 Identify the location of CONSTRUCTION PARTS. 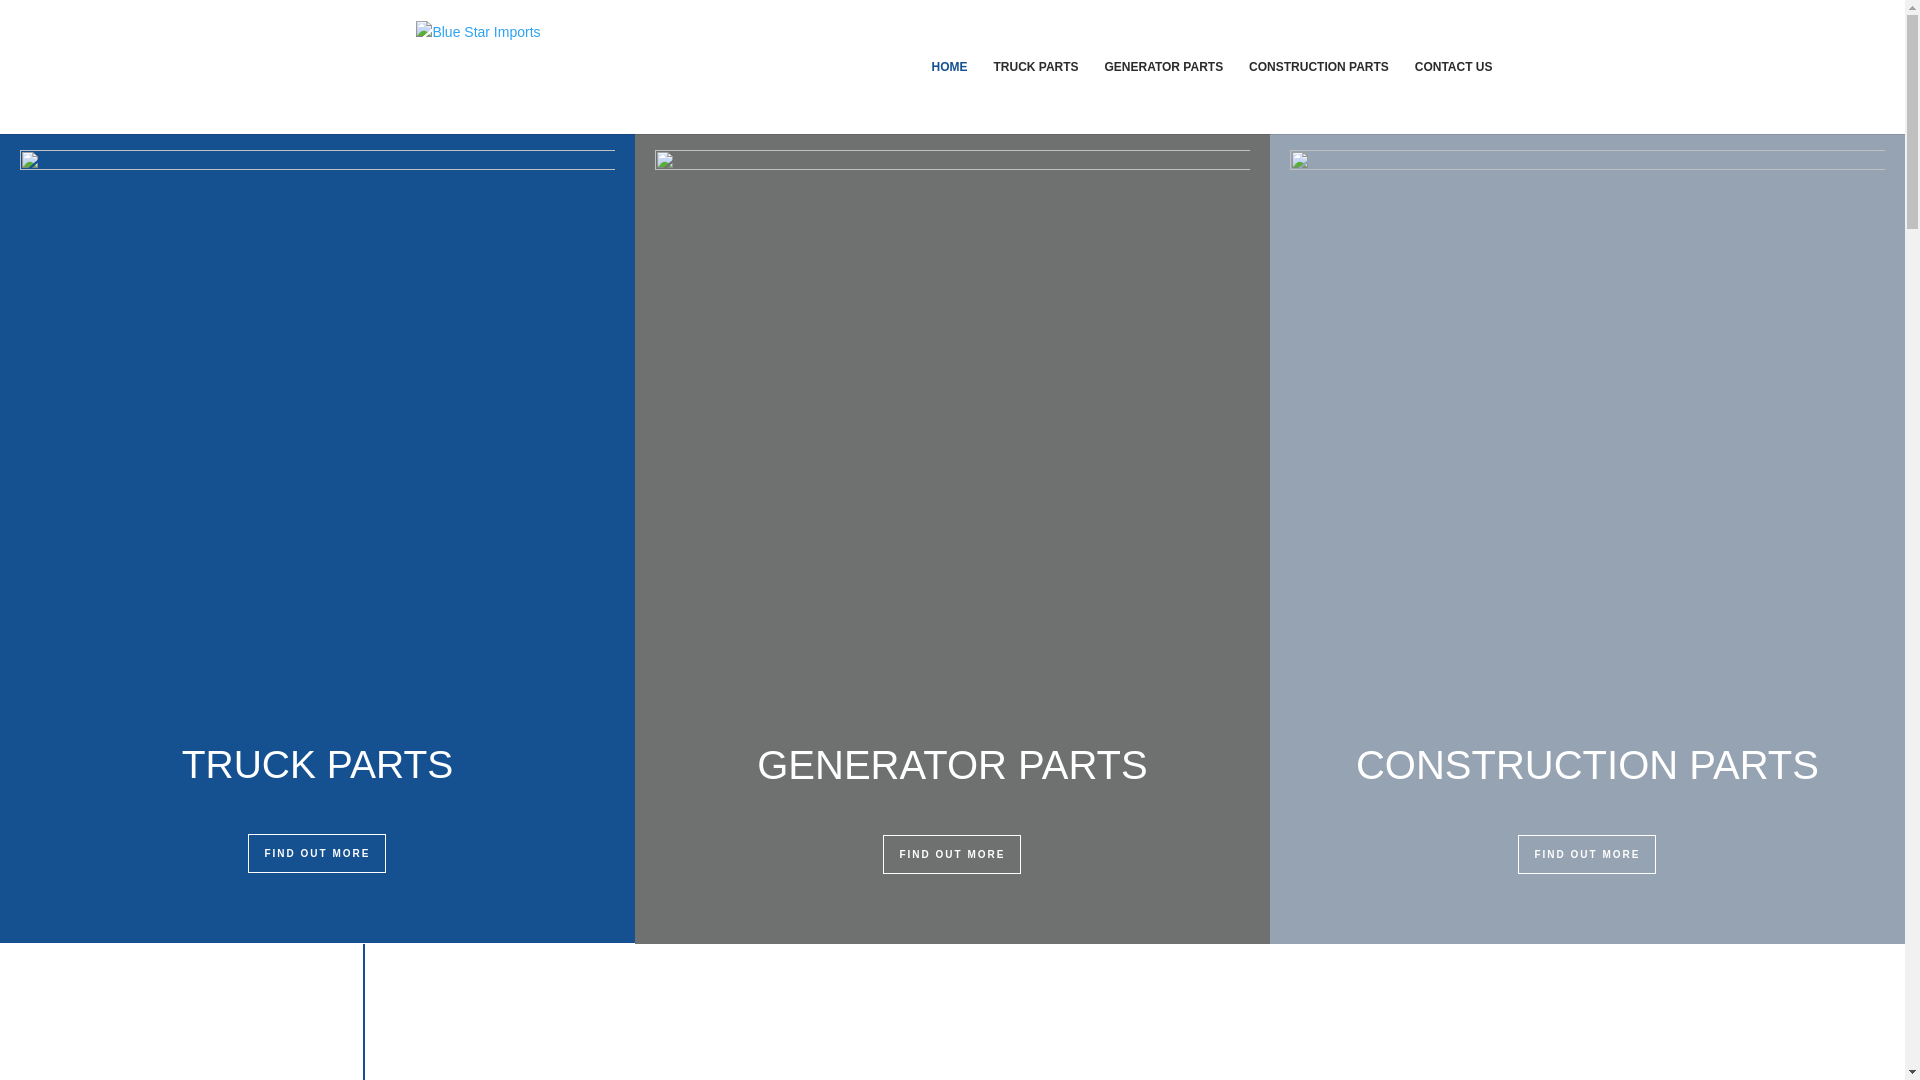
(1318, 96).